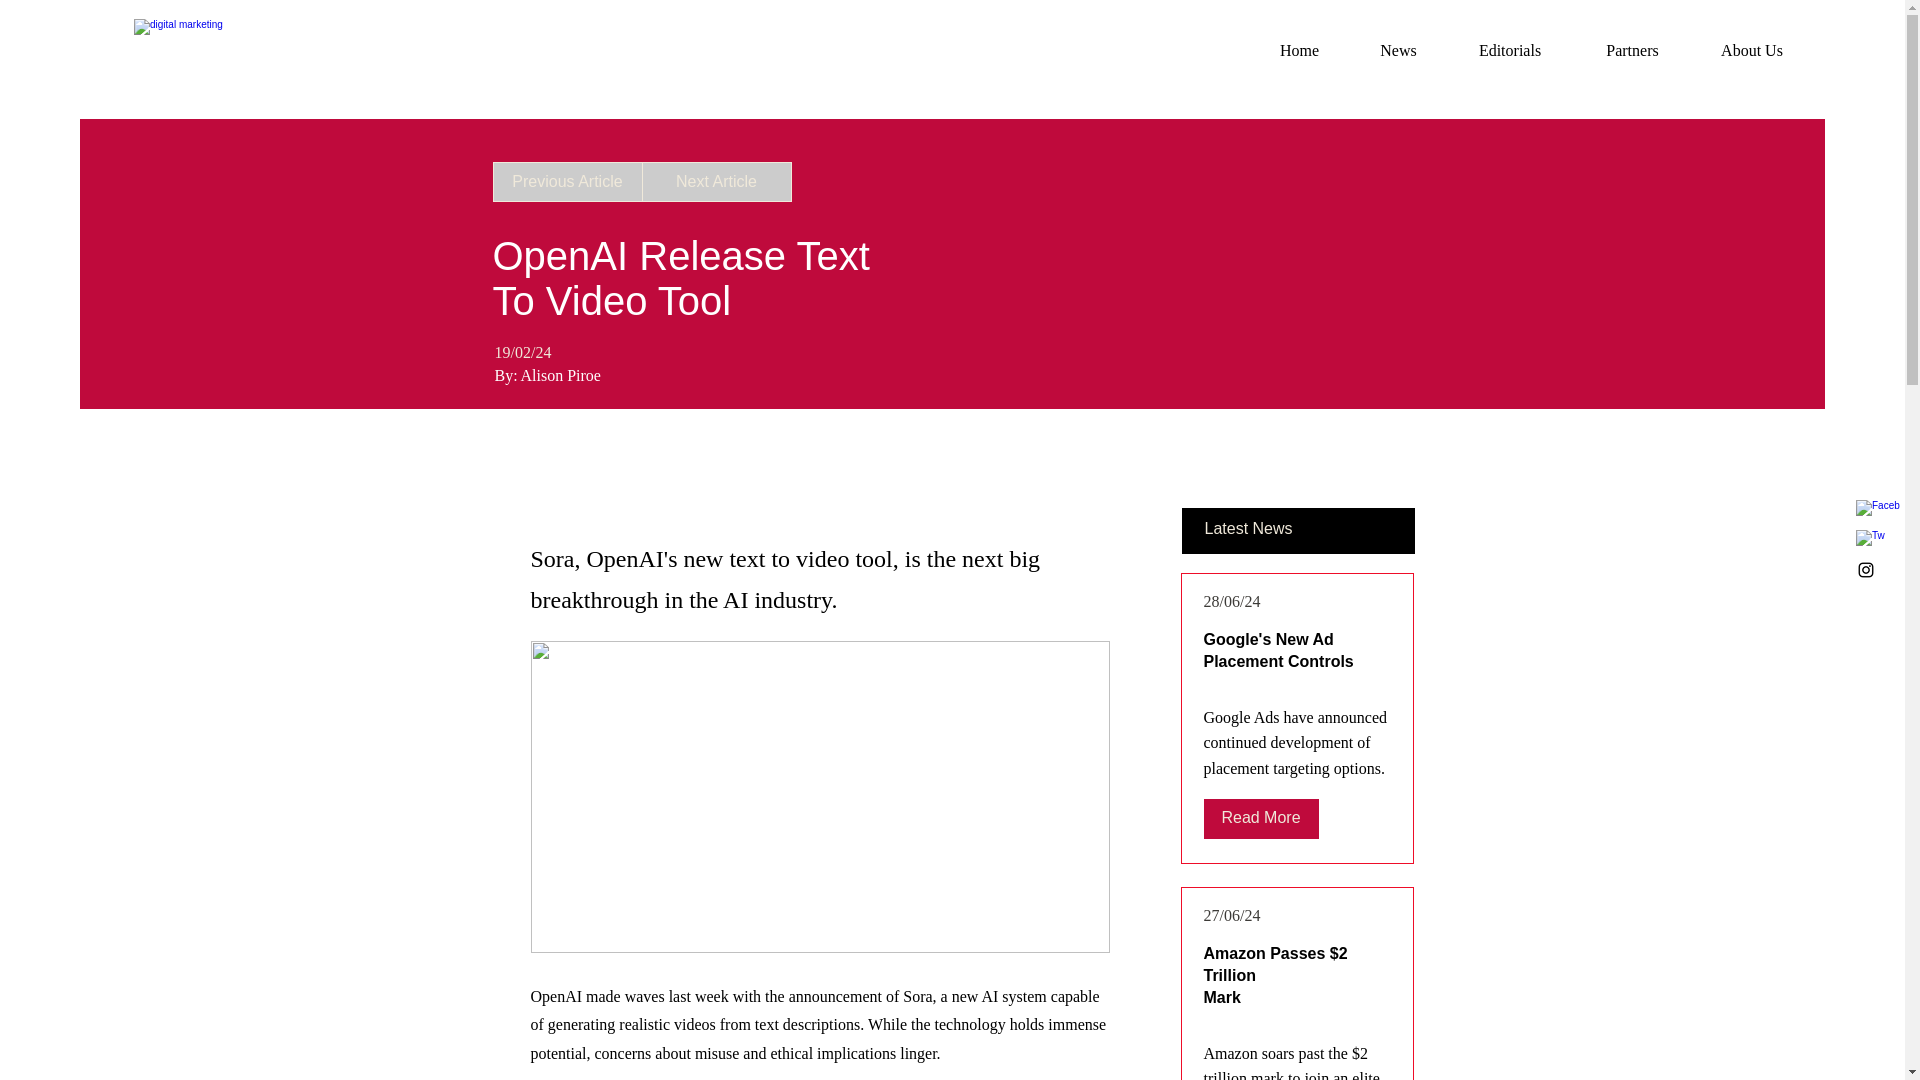 This screenshot has height=1080, width=1920. I want to click on Read More, so click(1261, 819).